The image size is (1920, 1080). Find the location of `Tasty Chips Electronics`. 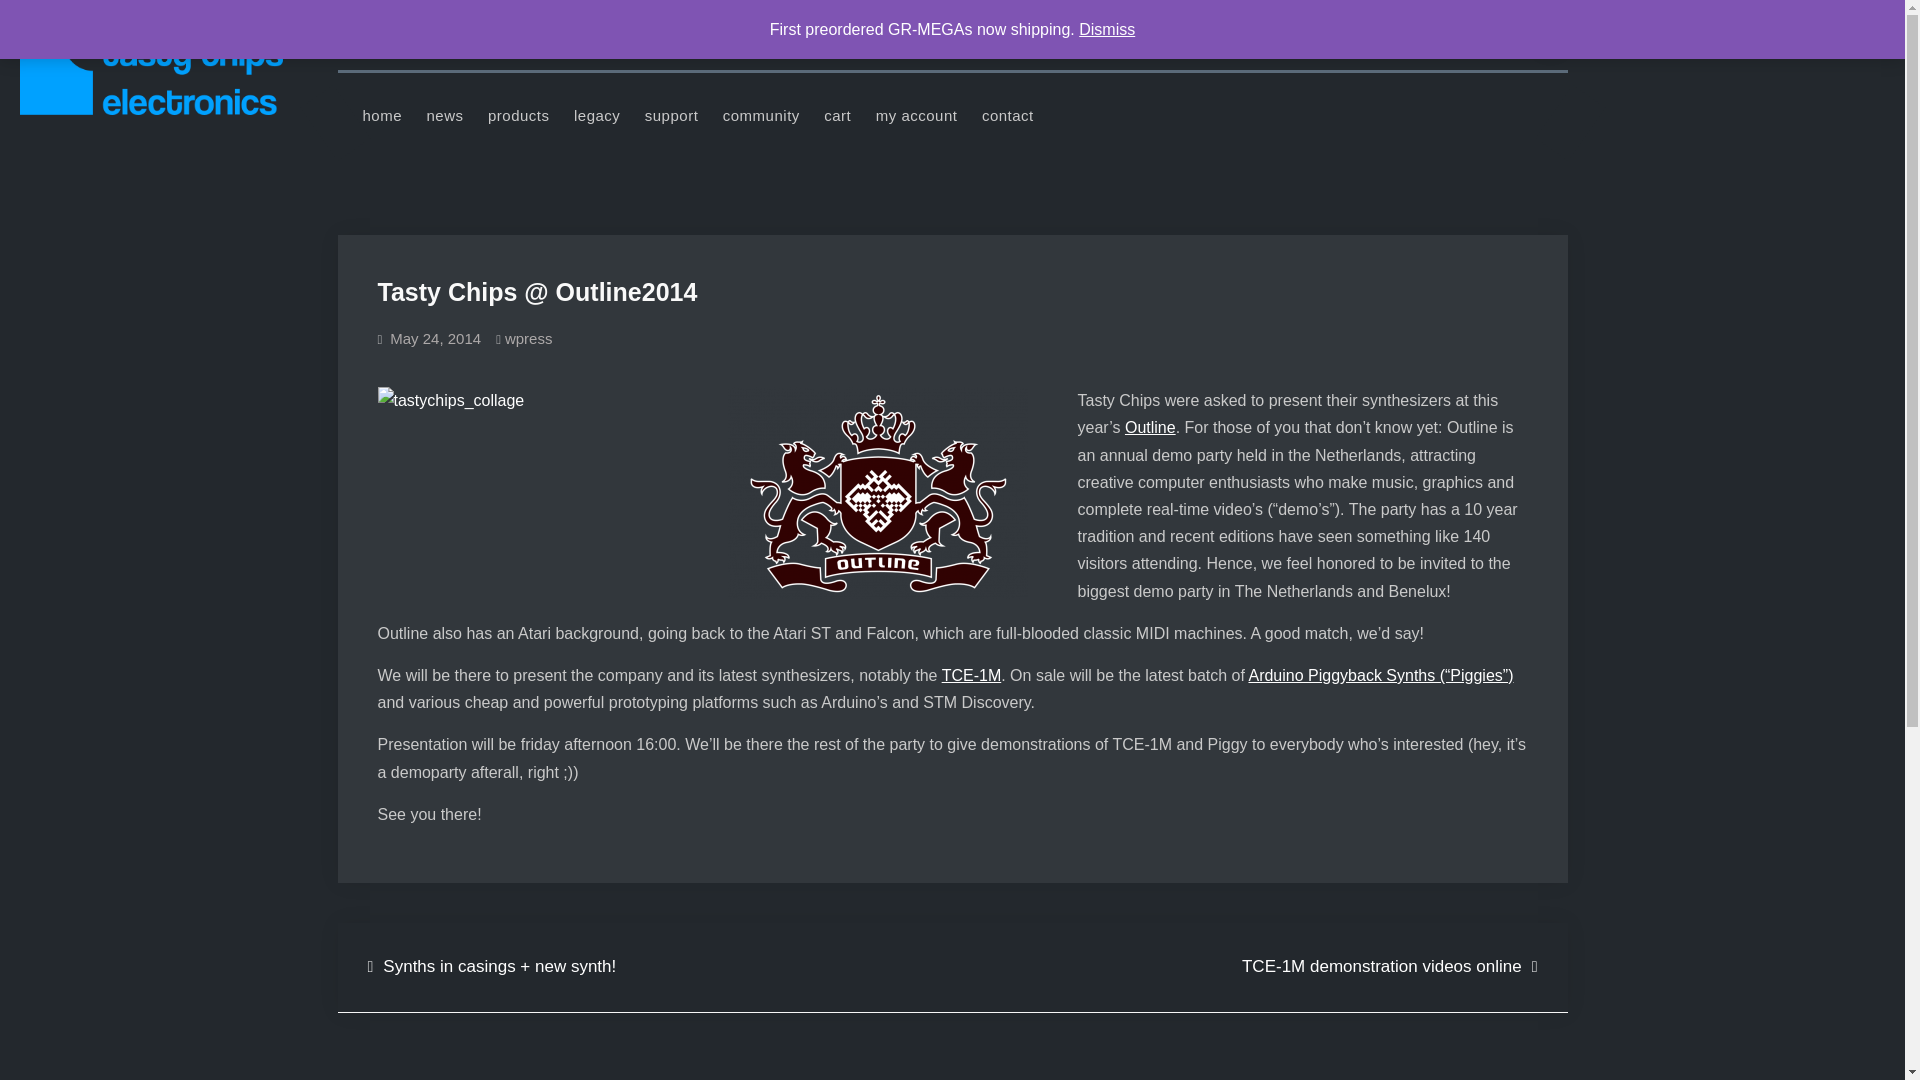

Tasty Chips Electronics is located at coordinates (444, 77).